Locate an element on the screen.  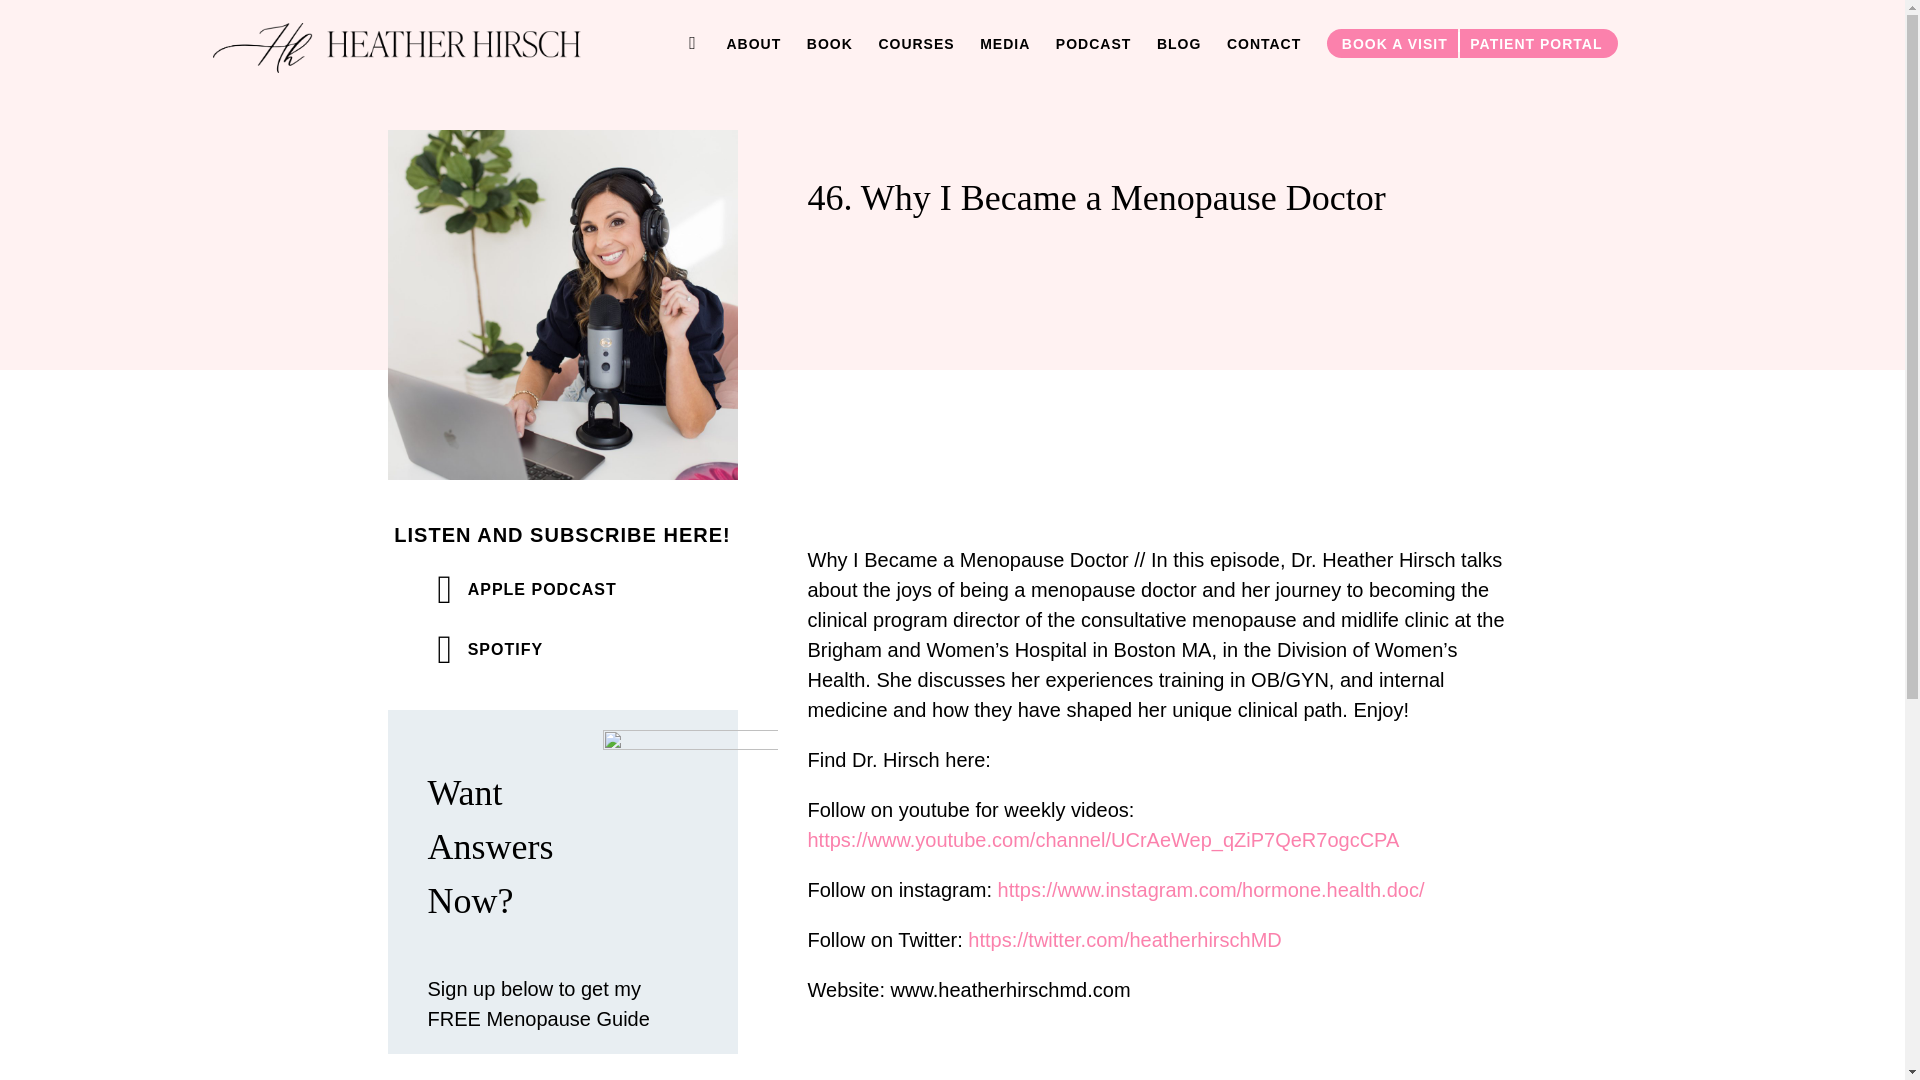
APPLE PODCAST is located at coordinates (526, 590).